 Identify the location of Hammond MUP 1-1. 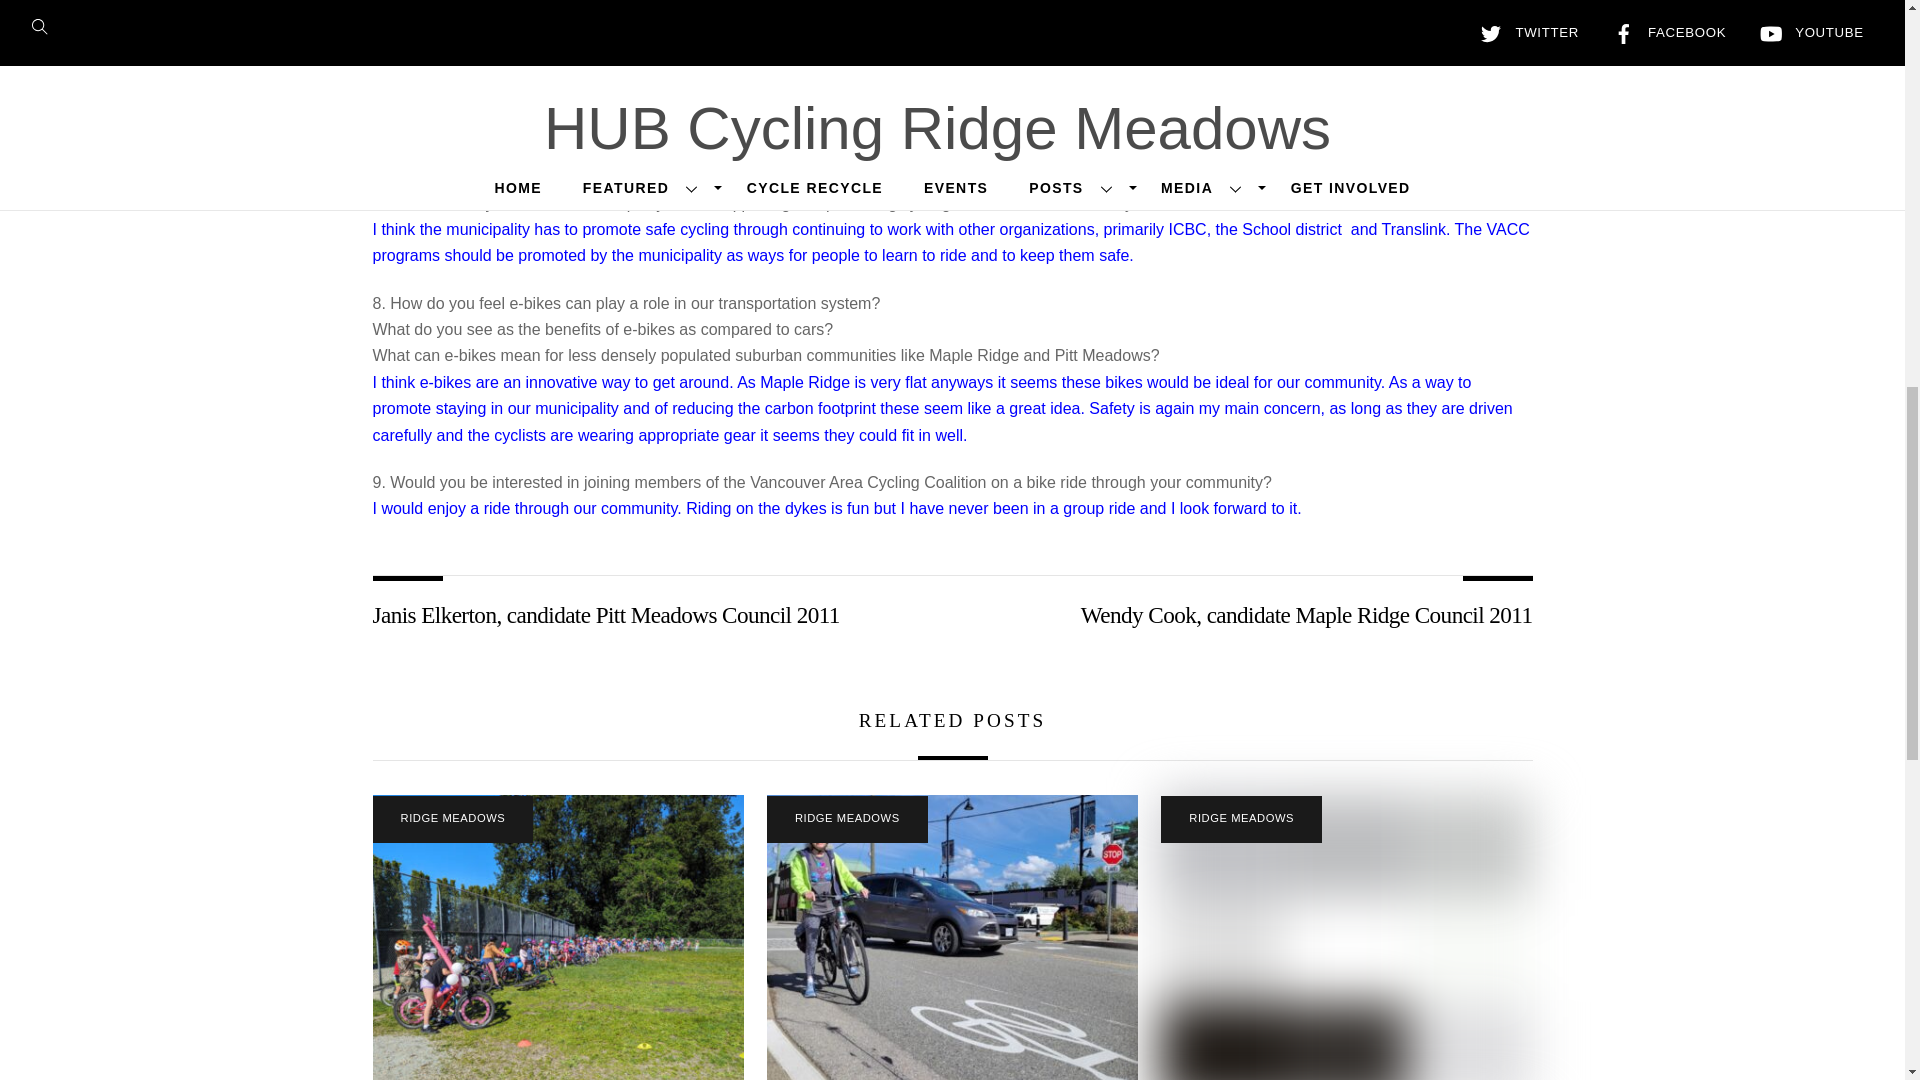
(1346, 937).